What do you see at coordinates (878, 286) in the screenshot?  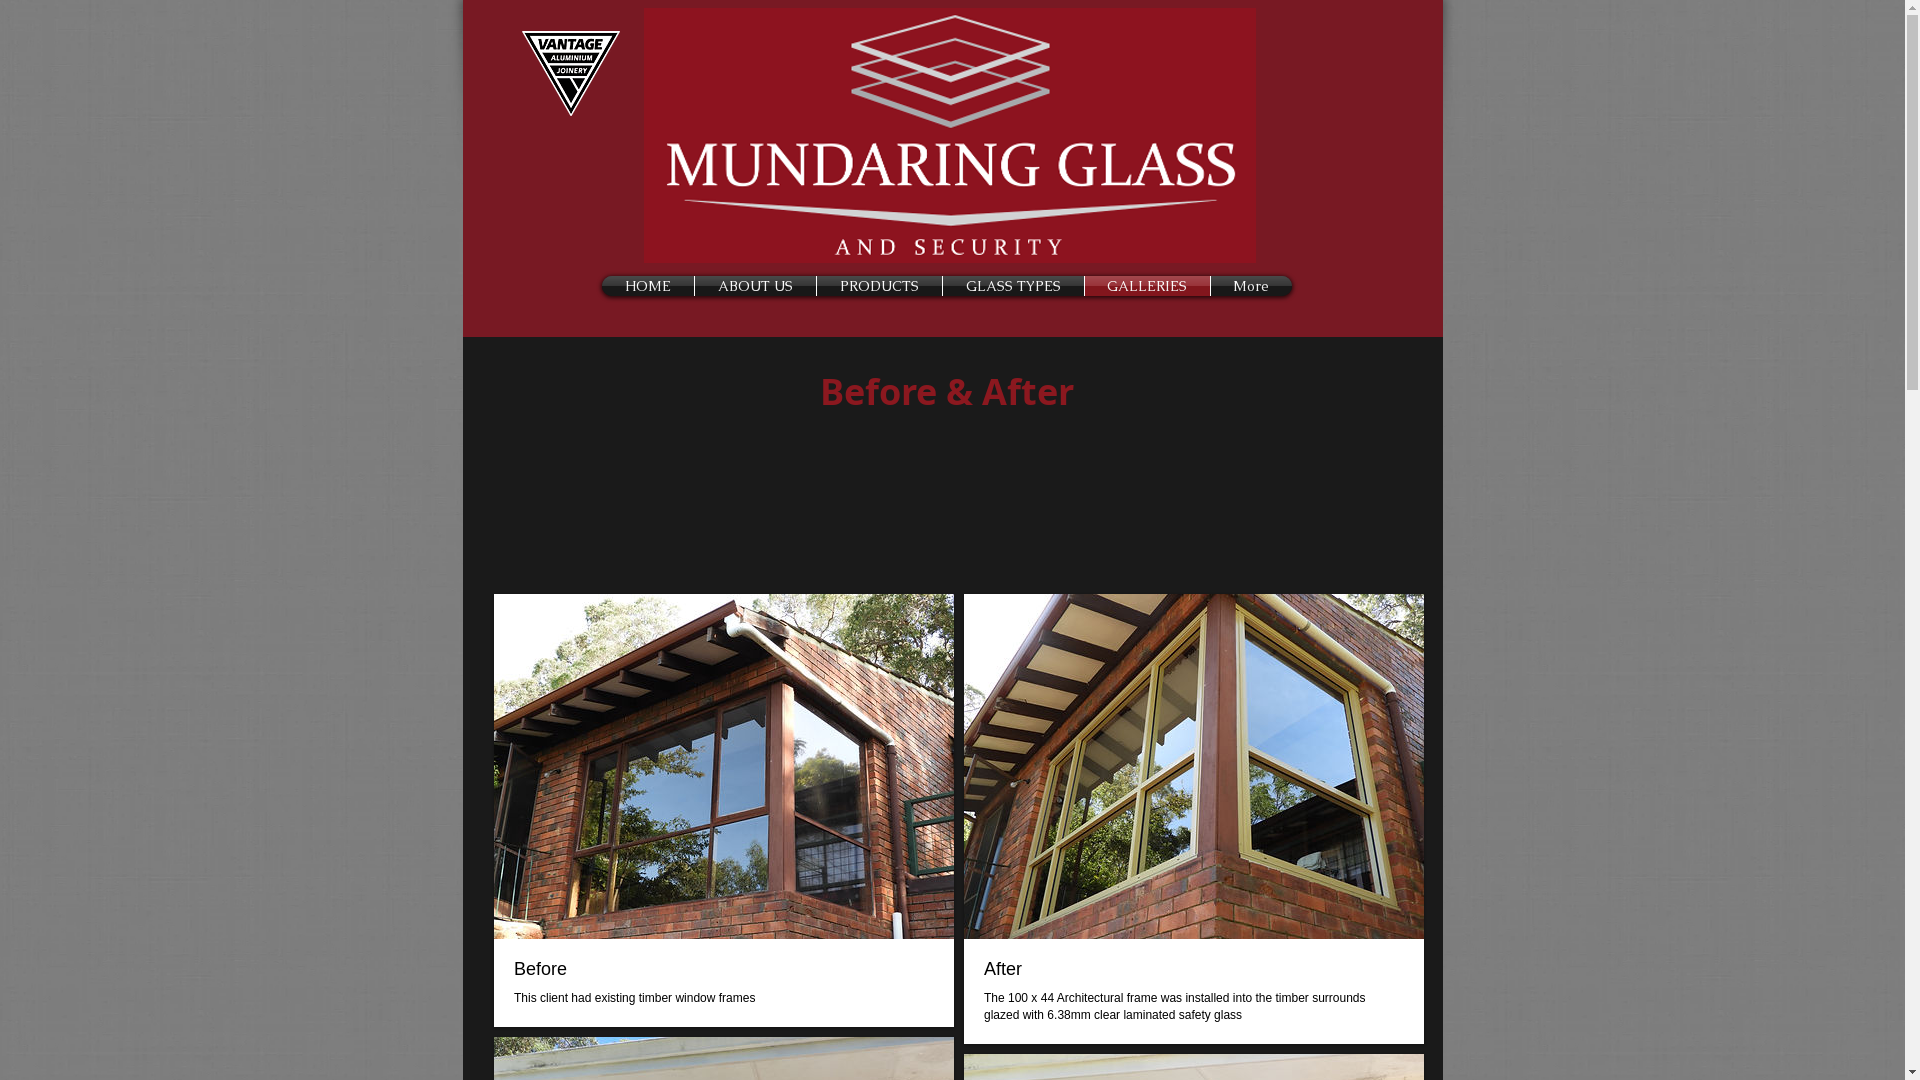 I see `PRODUCTS` at bounding box center [878, 286].